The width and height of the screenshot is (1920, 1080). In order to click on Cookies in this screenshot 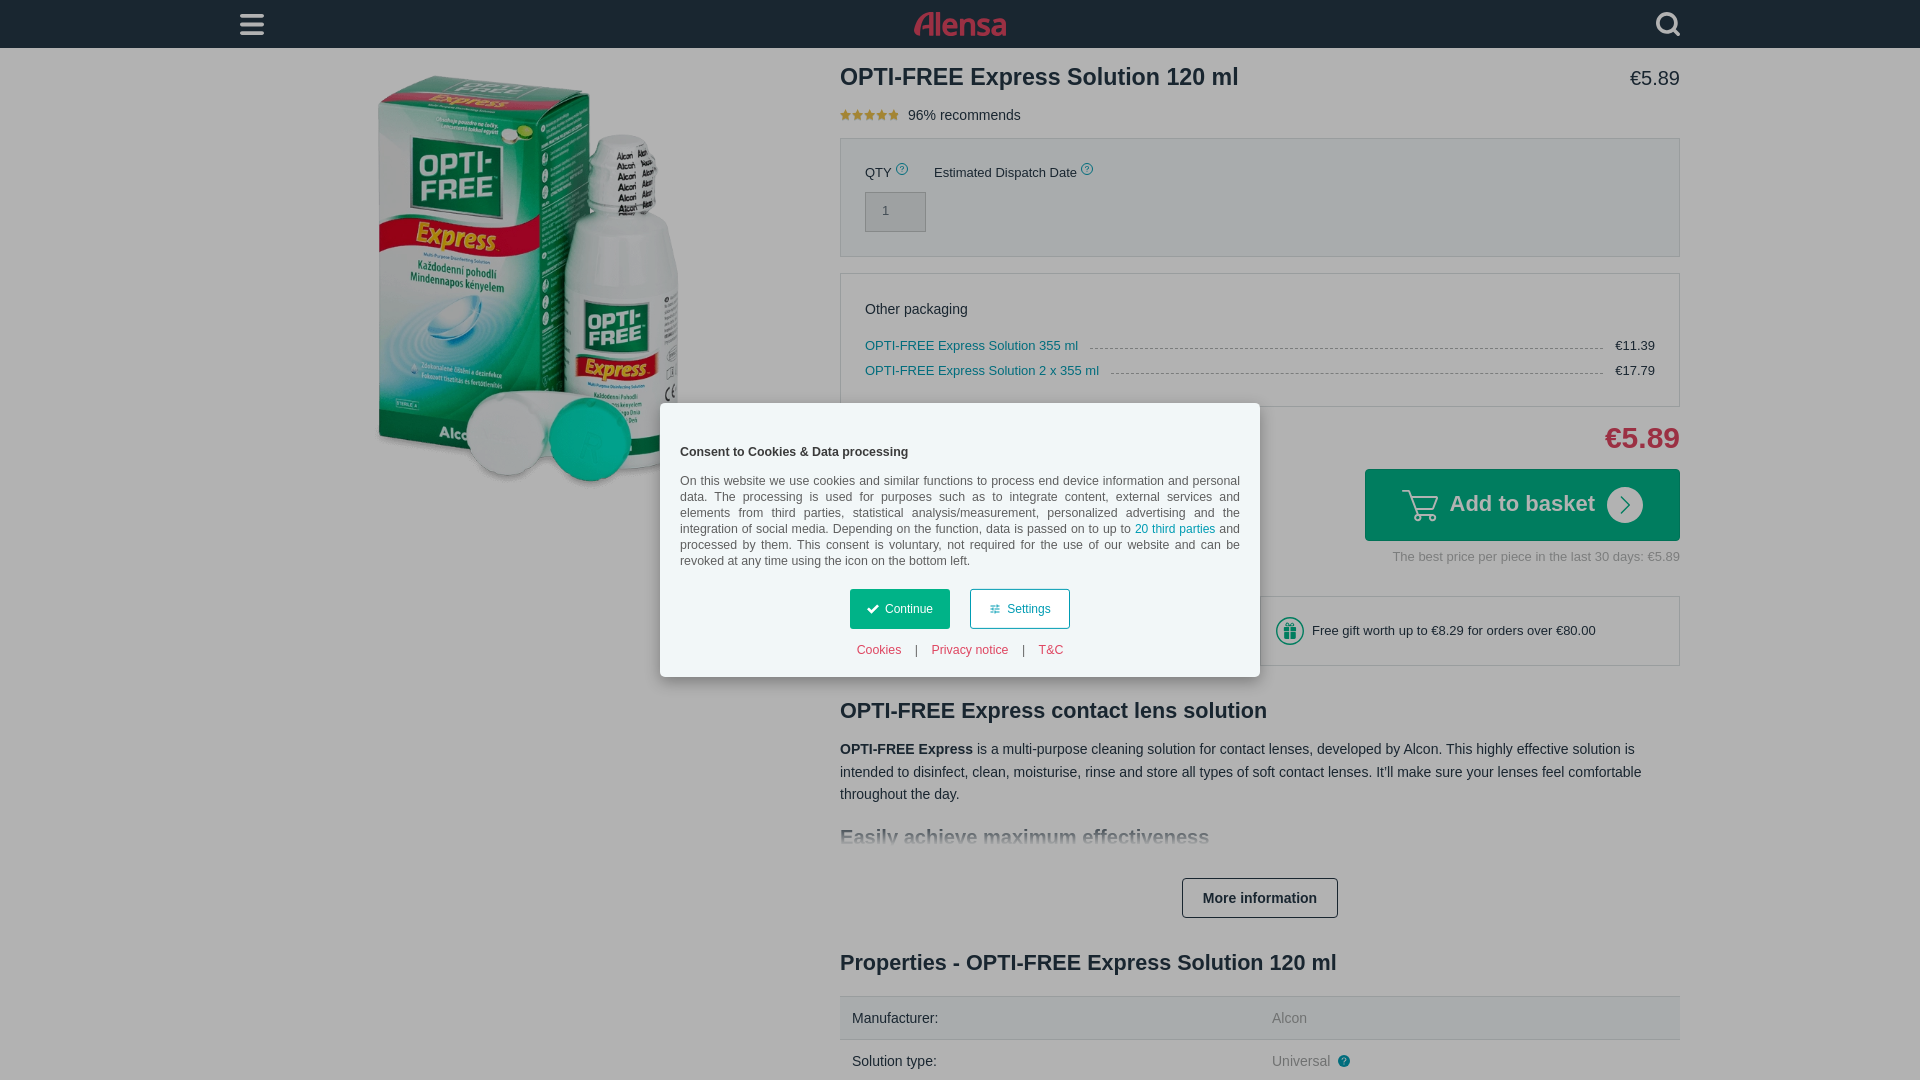, I will do `click(879, 650)`.